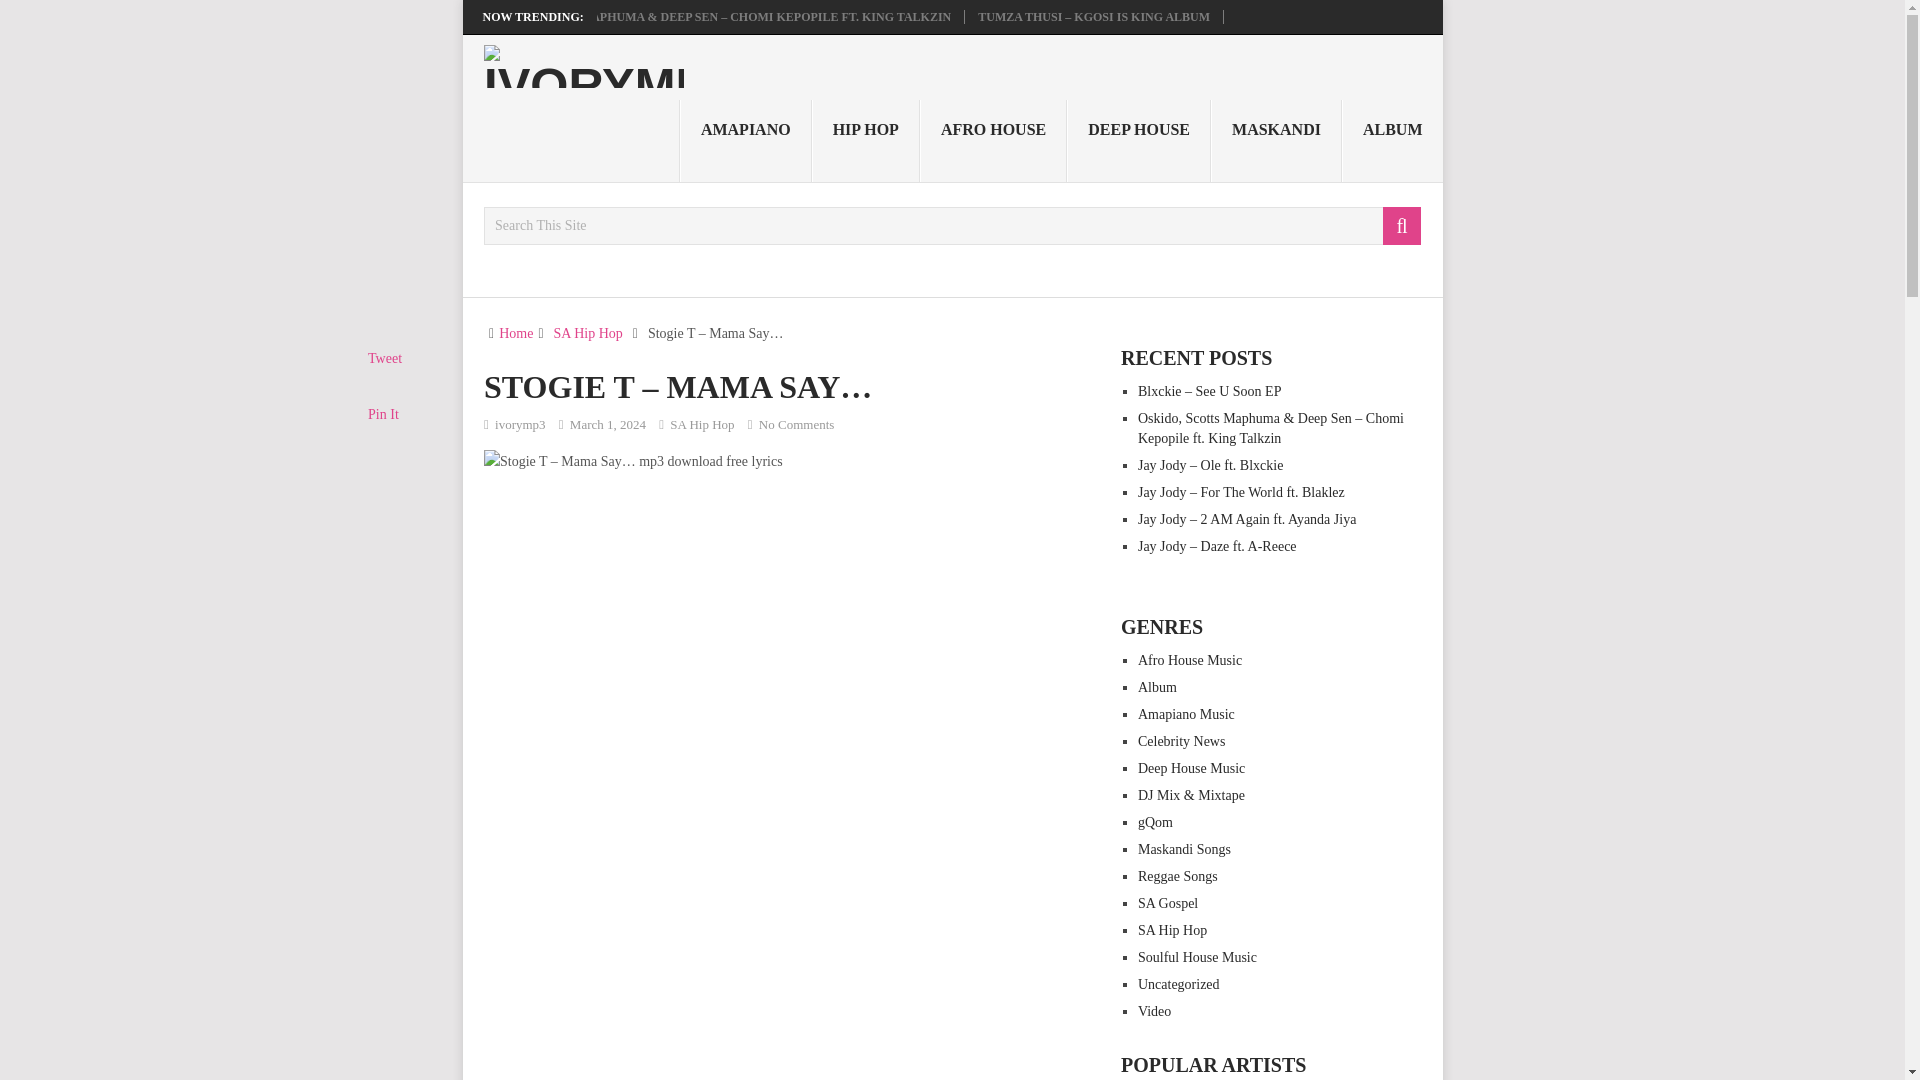 This screenshot has height=1080, width=1920. I want to click on Home, so click(516, 334).